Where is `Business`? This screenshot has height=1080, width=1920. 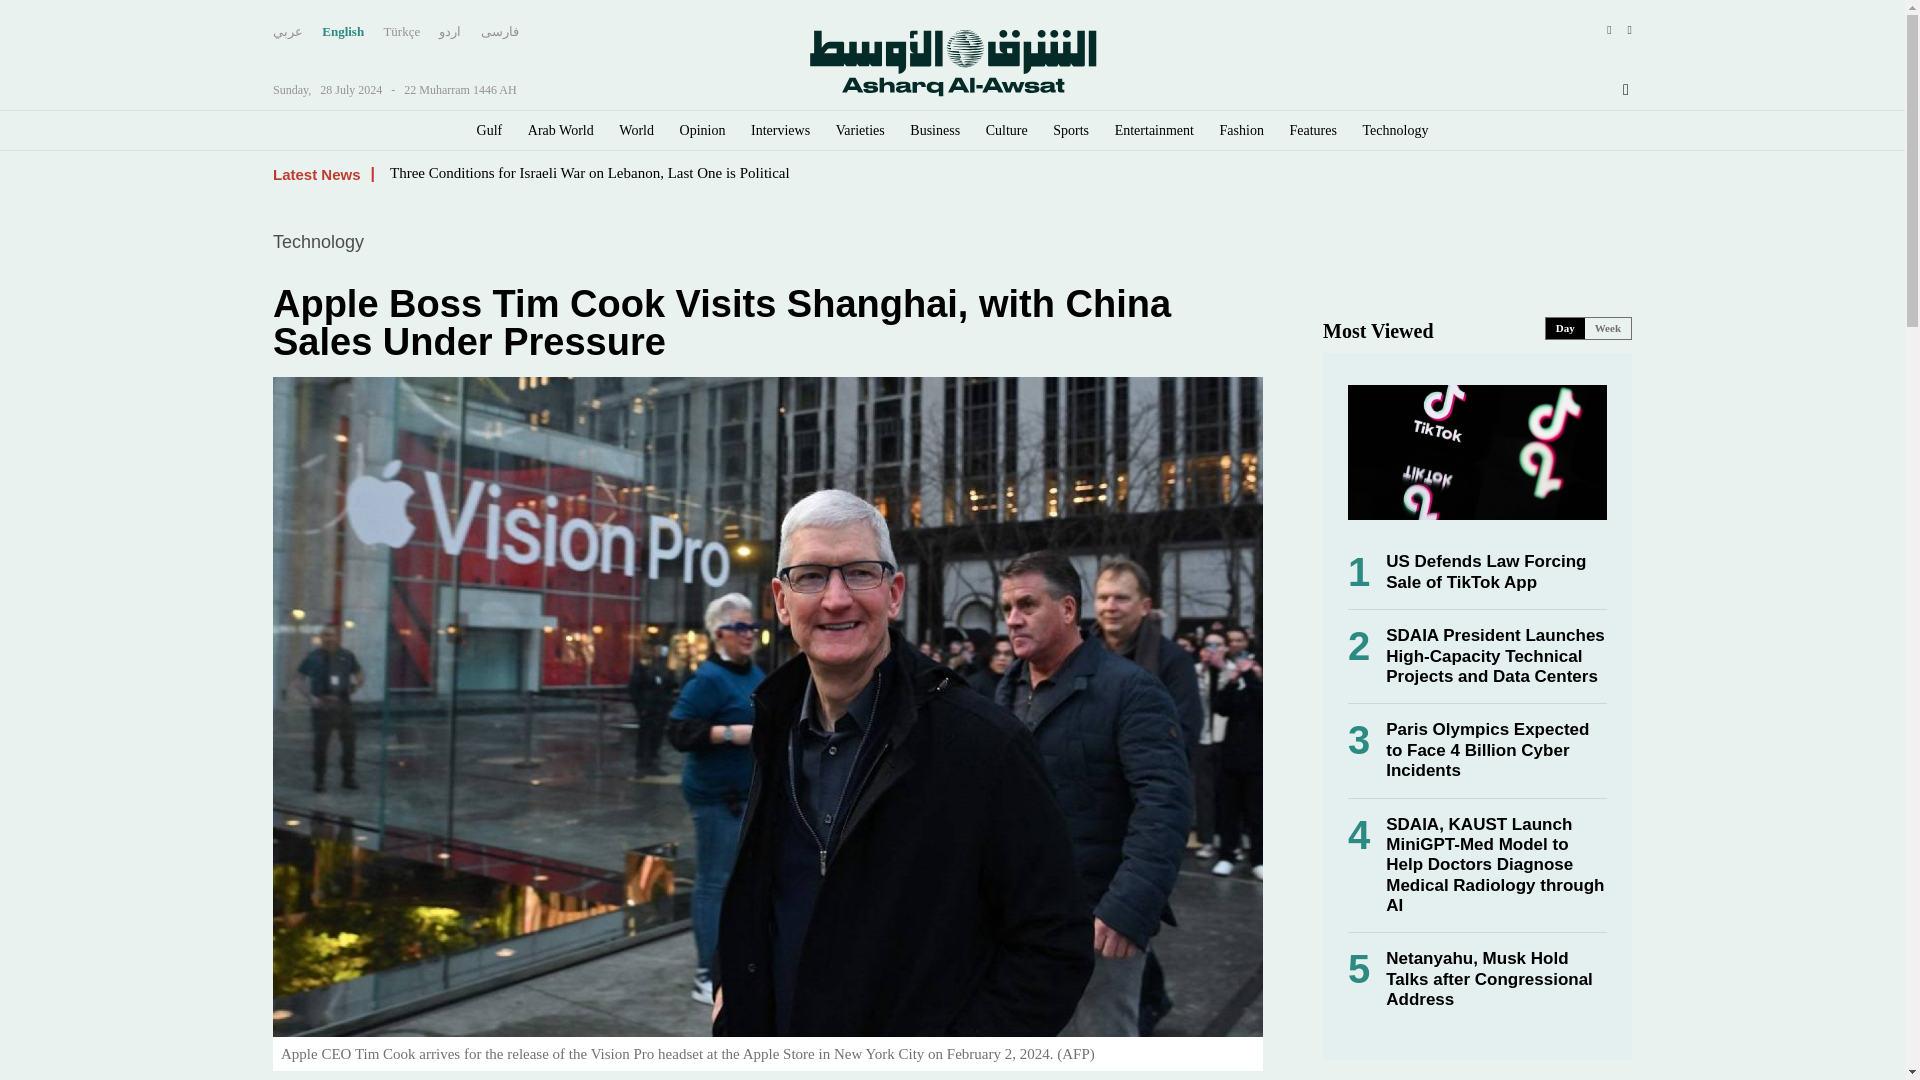 Business is located at coordinates (935, 131).